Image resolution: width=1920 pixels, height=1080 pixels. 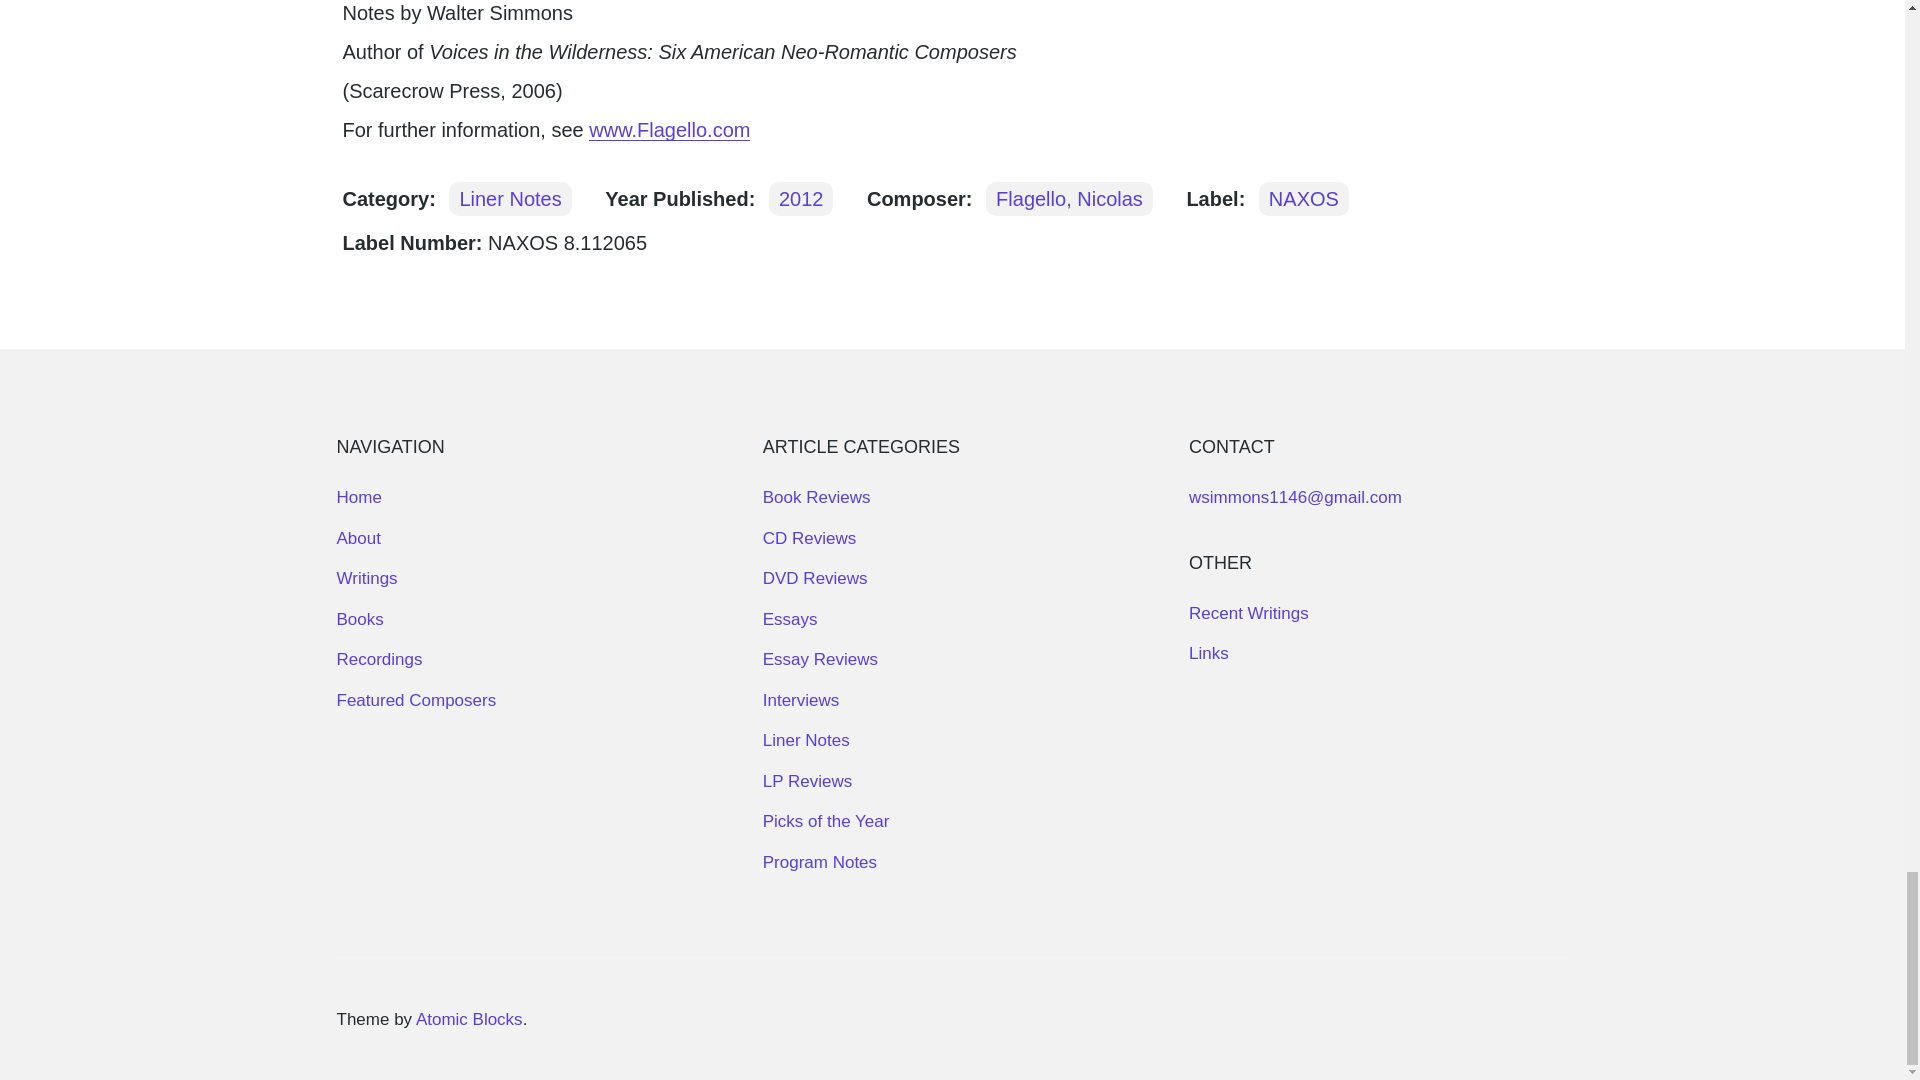 I want to click on Essays, so click(x=790, y=619).